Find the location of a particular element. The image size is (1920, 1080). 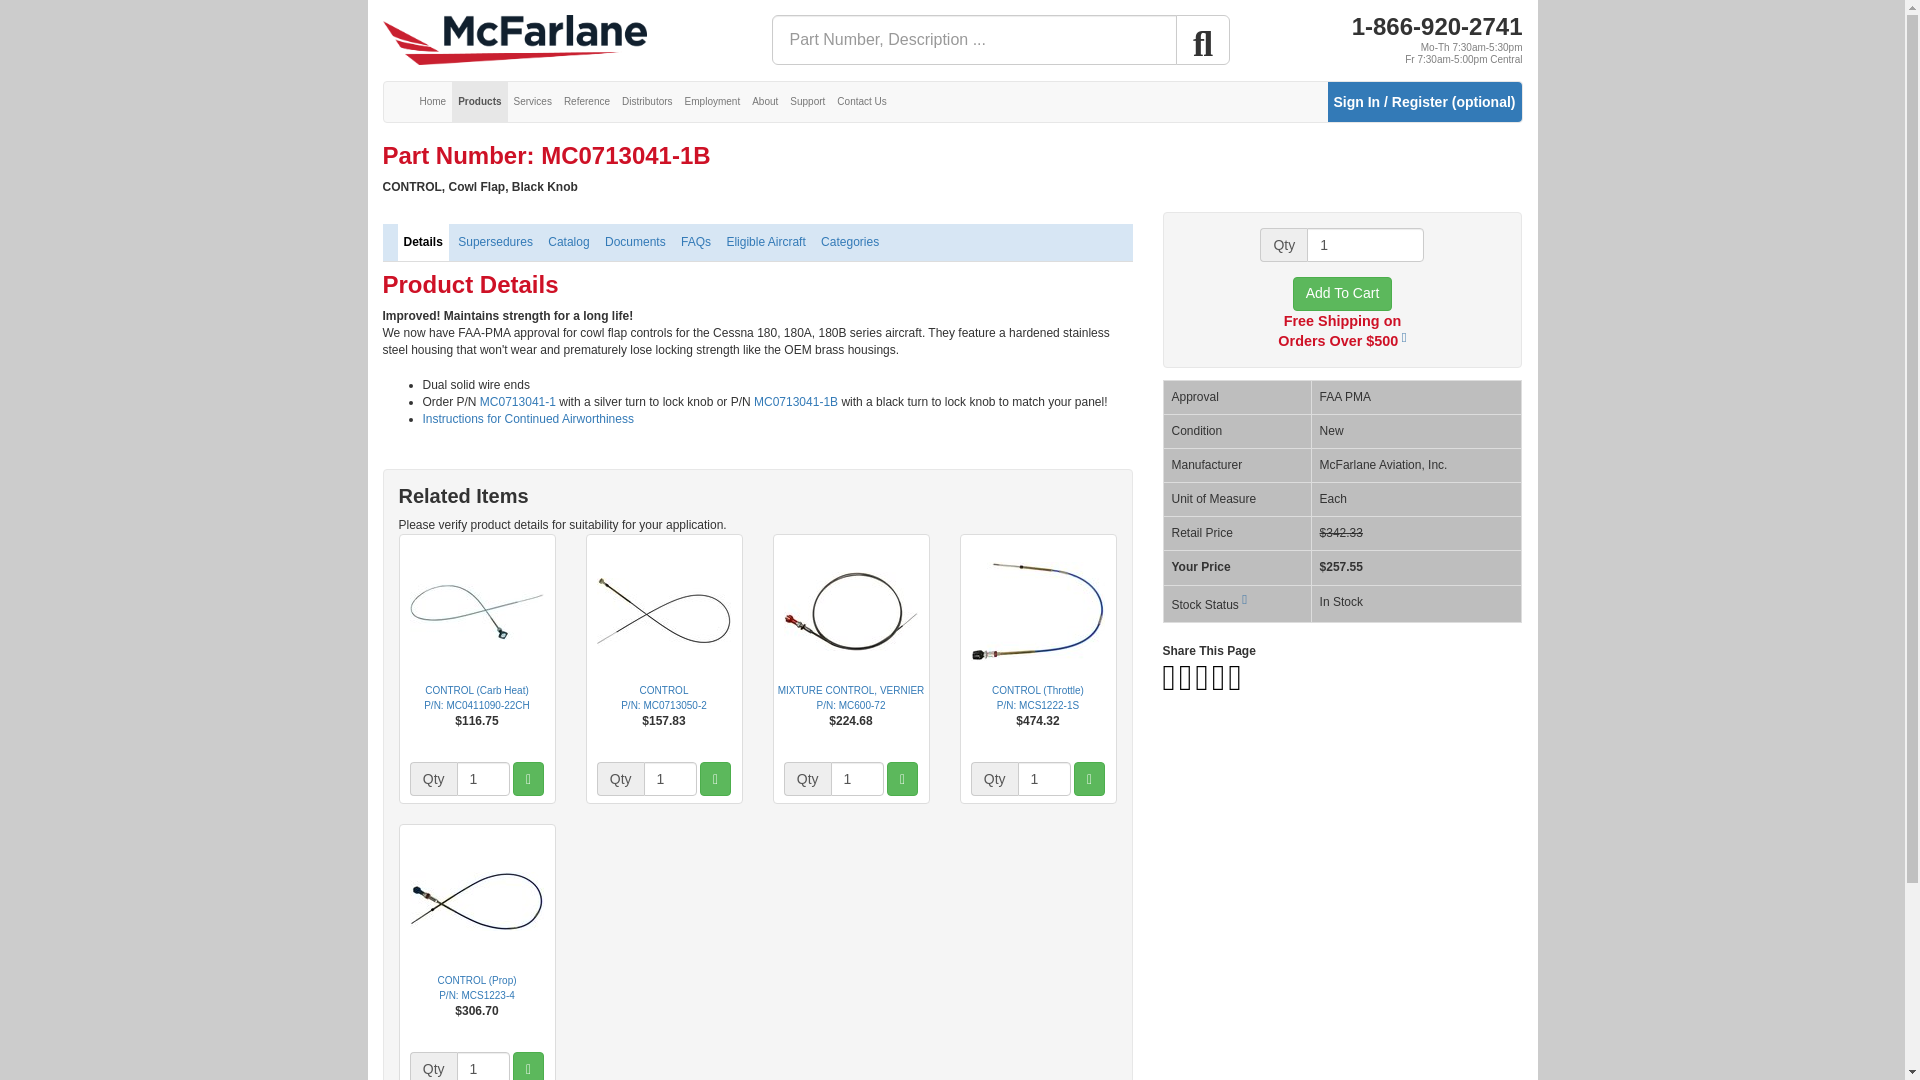

About is located at coordinates (764, 102).